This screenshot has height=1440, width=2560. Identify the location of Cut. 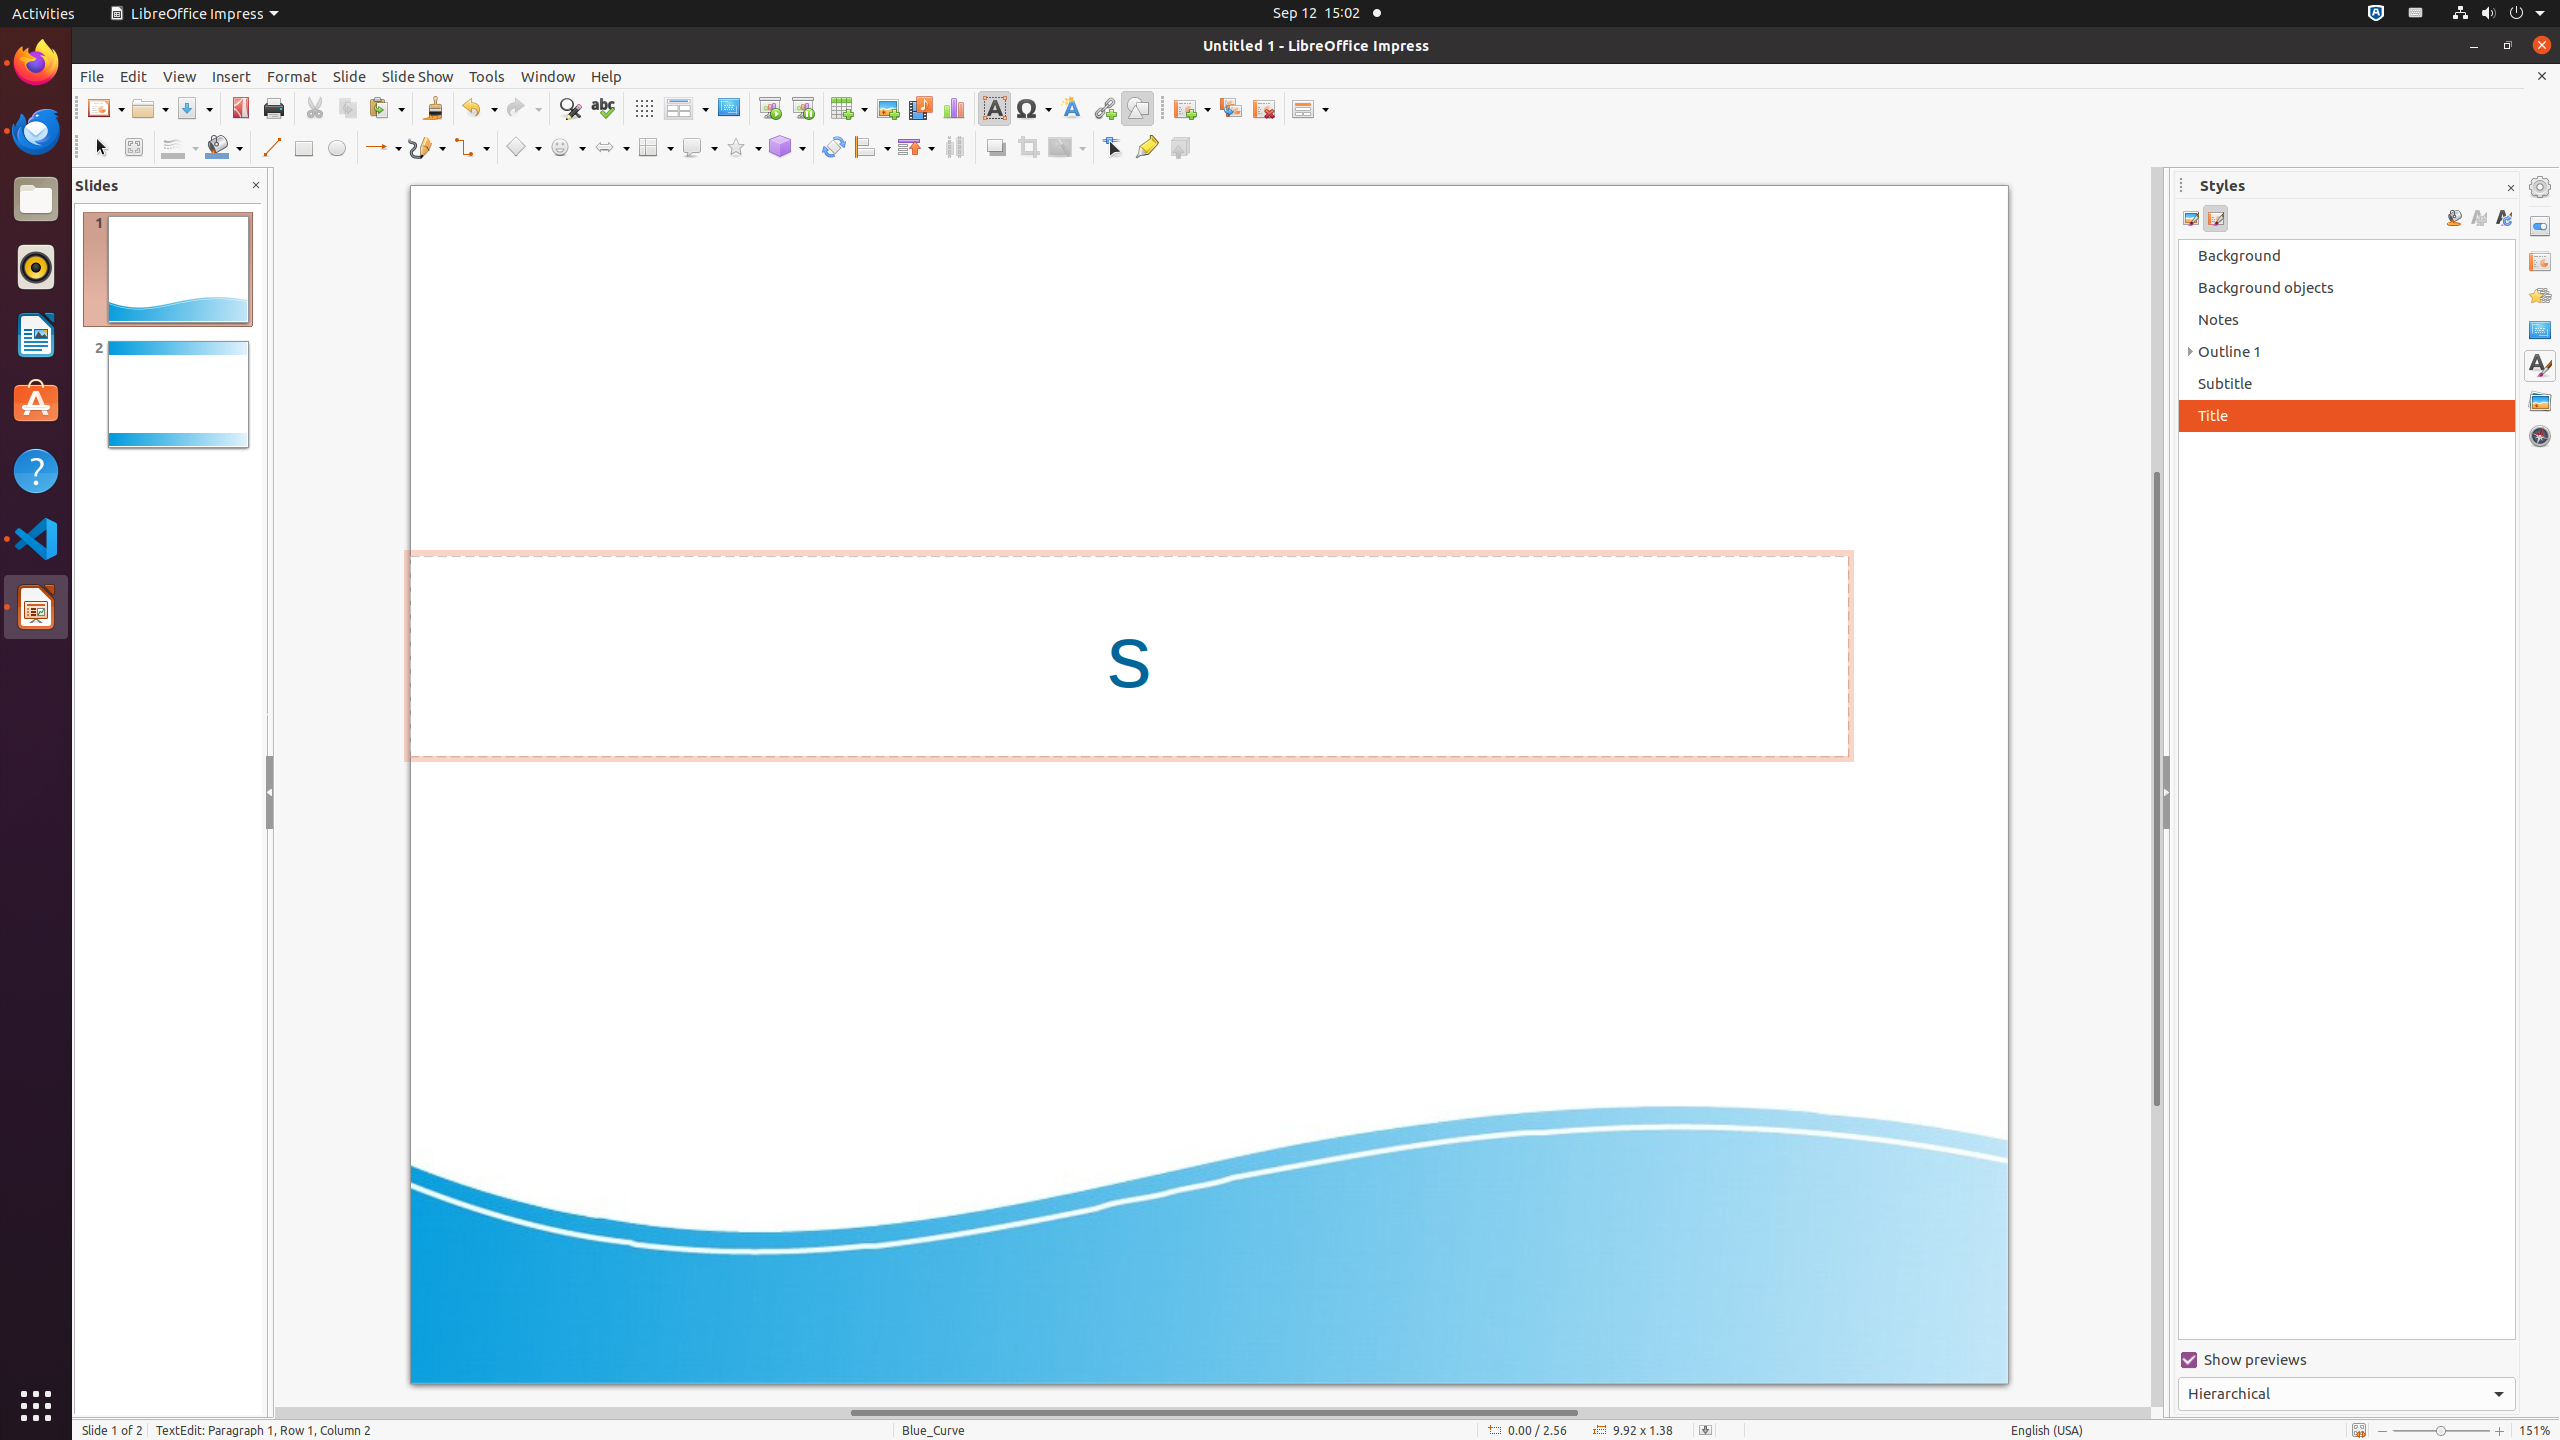
(314, 108).